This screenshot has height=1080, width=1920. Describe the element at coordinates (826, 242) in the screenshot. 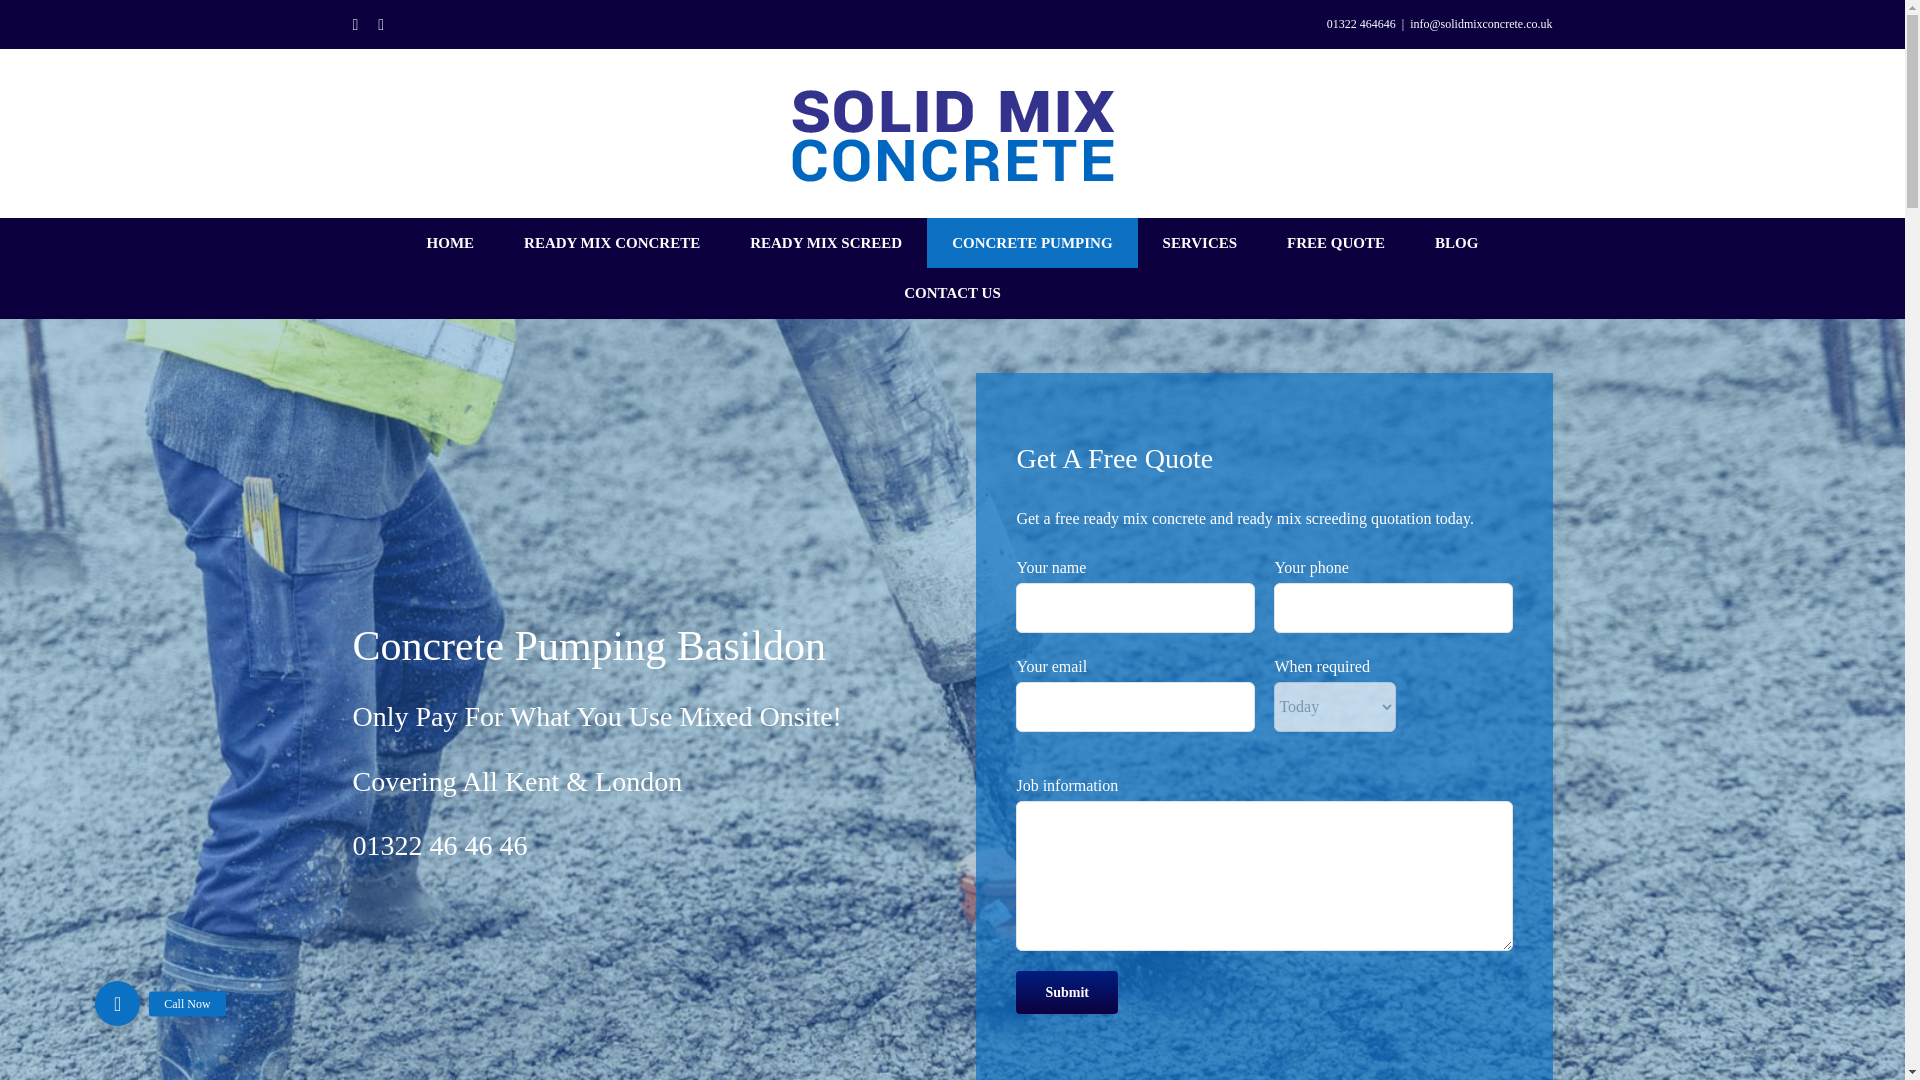

I see `READY MIX SCREED` at that location.